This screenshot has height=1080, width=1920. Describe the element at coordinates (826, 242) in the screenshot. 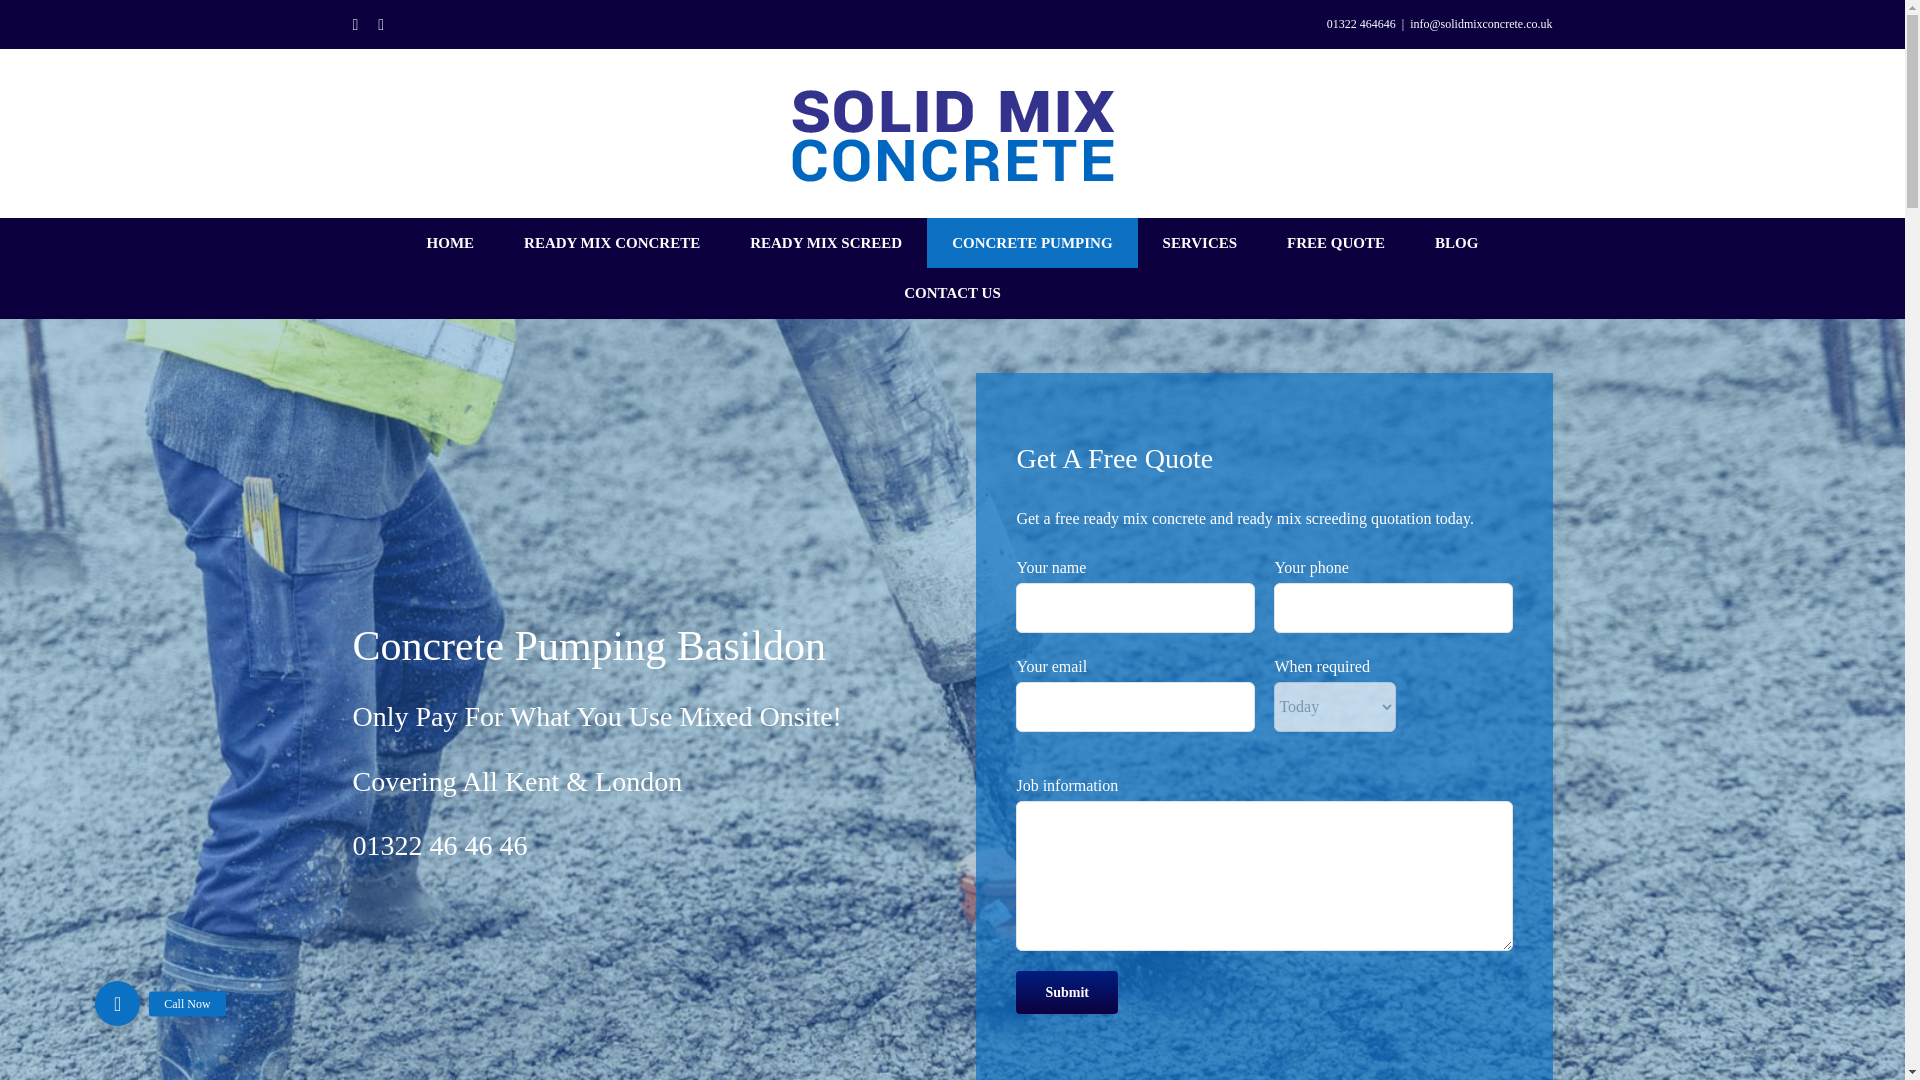

I see `READY MIX SCREED` at that location.